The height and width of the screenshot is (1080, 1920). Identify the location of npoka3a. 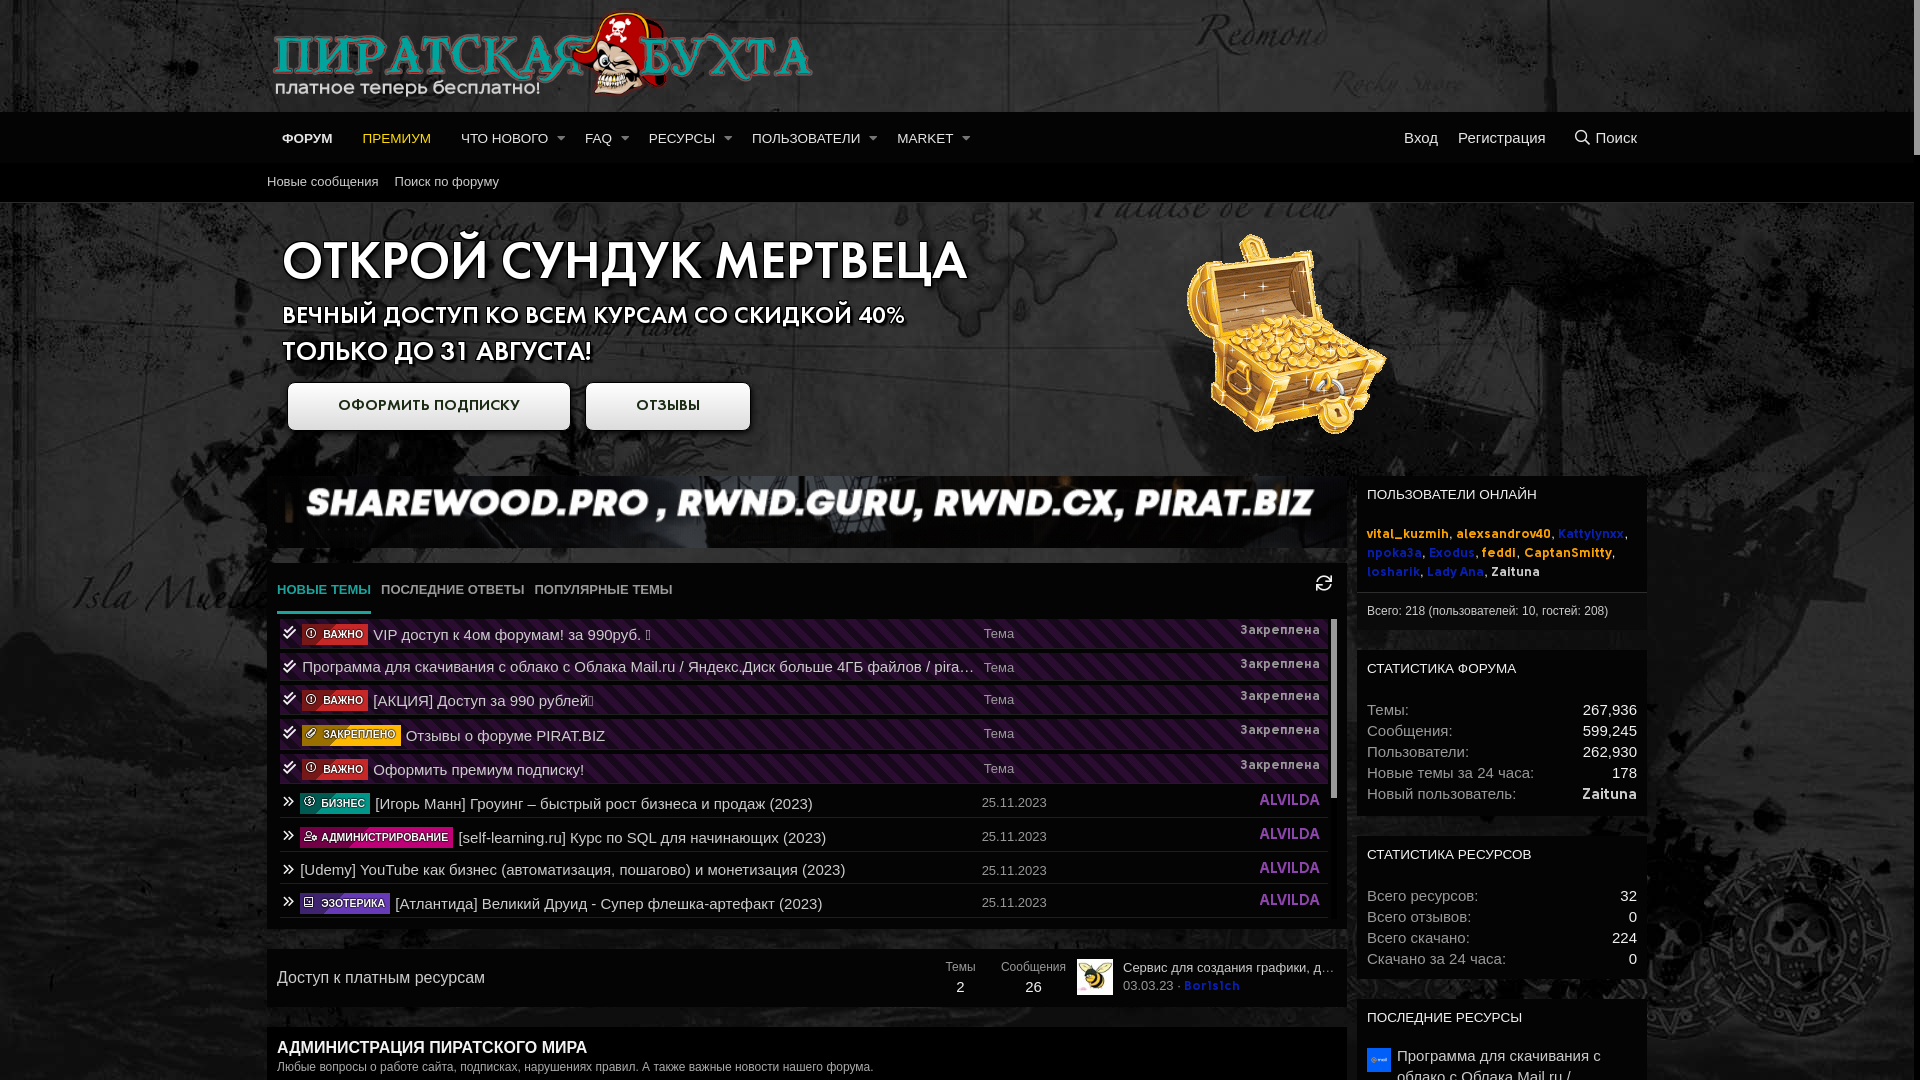
(1394, 554).